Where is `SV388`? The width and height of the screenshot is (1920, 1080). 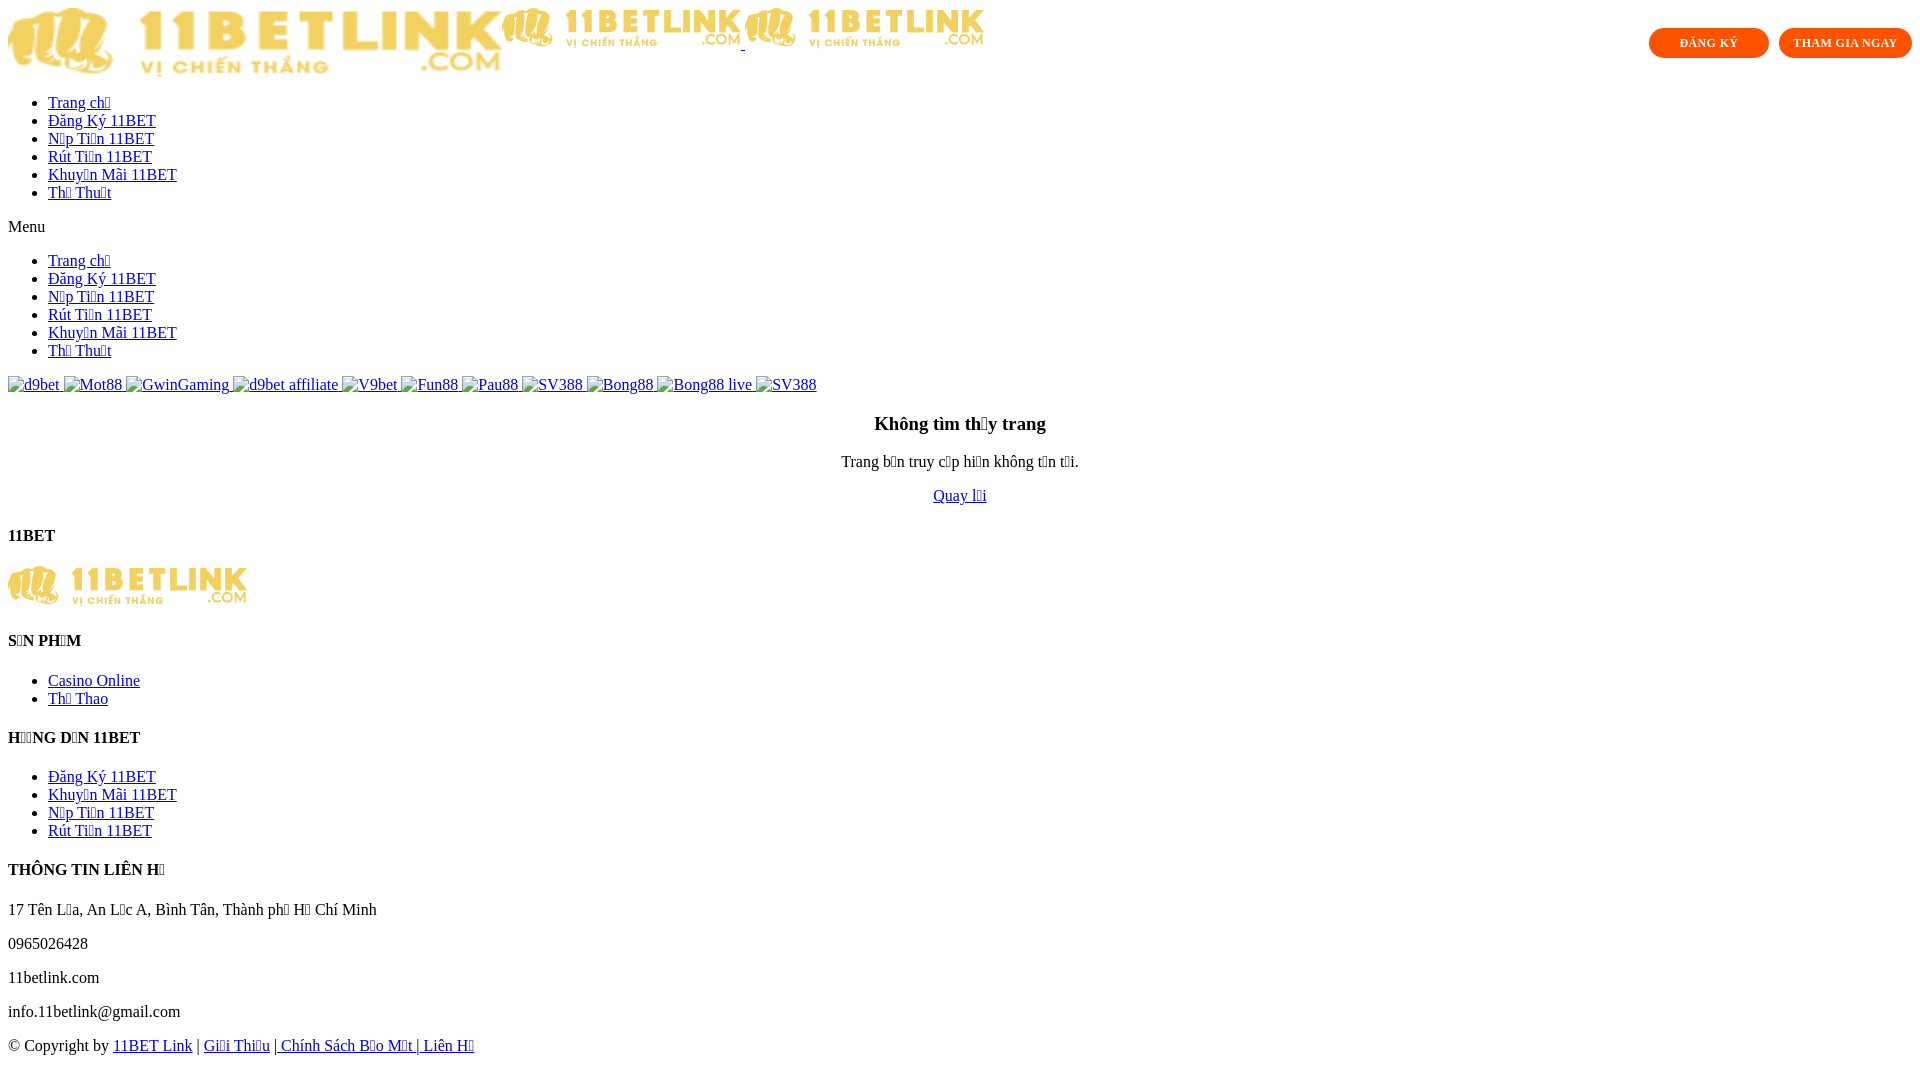 SV388 is located at coordinates (554, 384).